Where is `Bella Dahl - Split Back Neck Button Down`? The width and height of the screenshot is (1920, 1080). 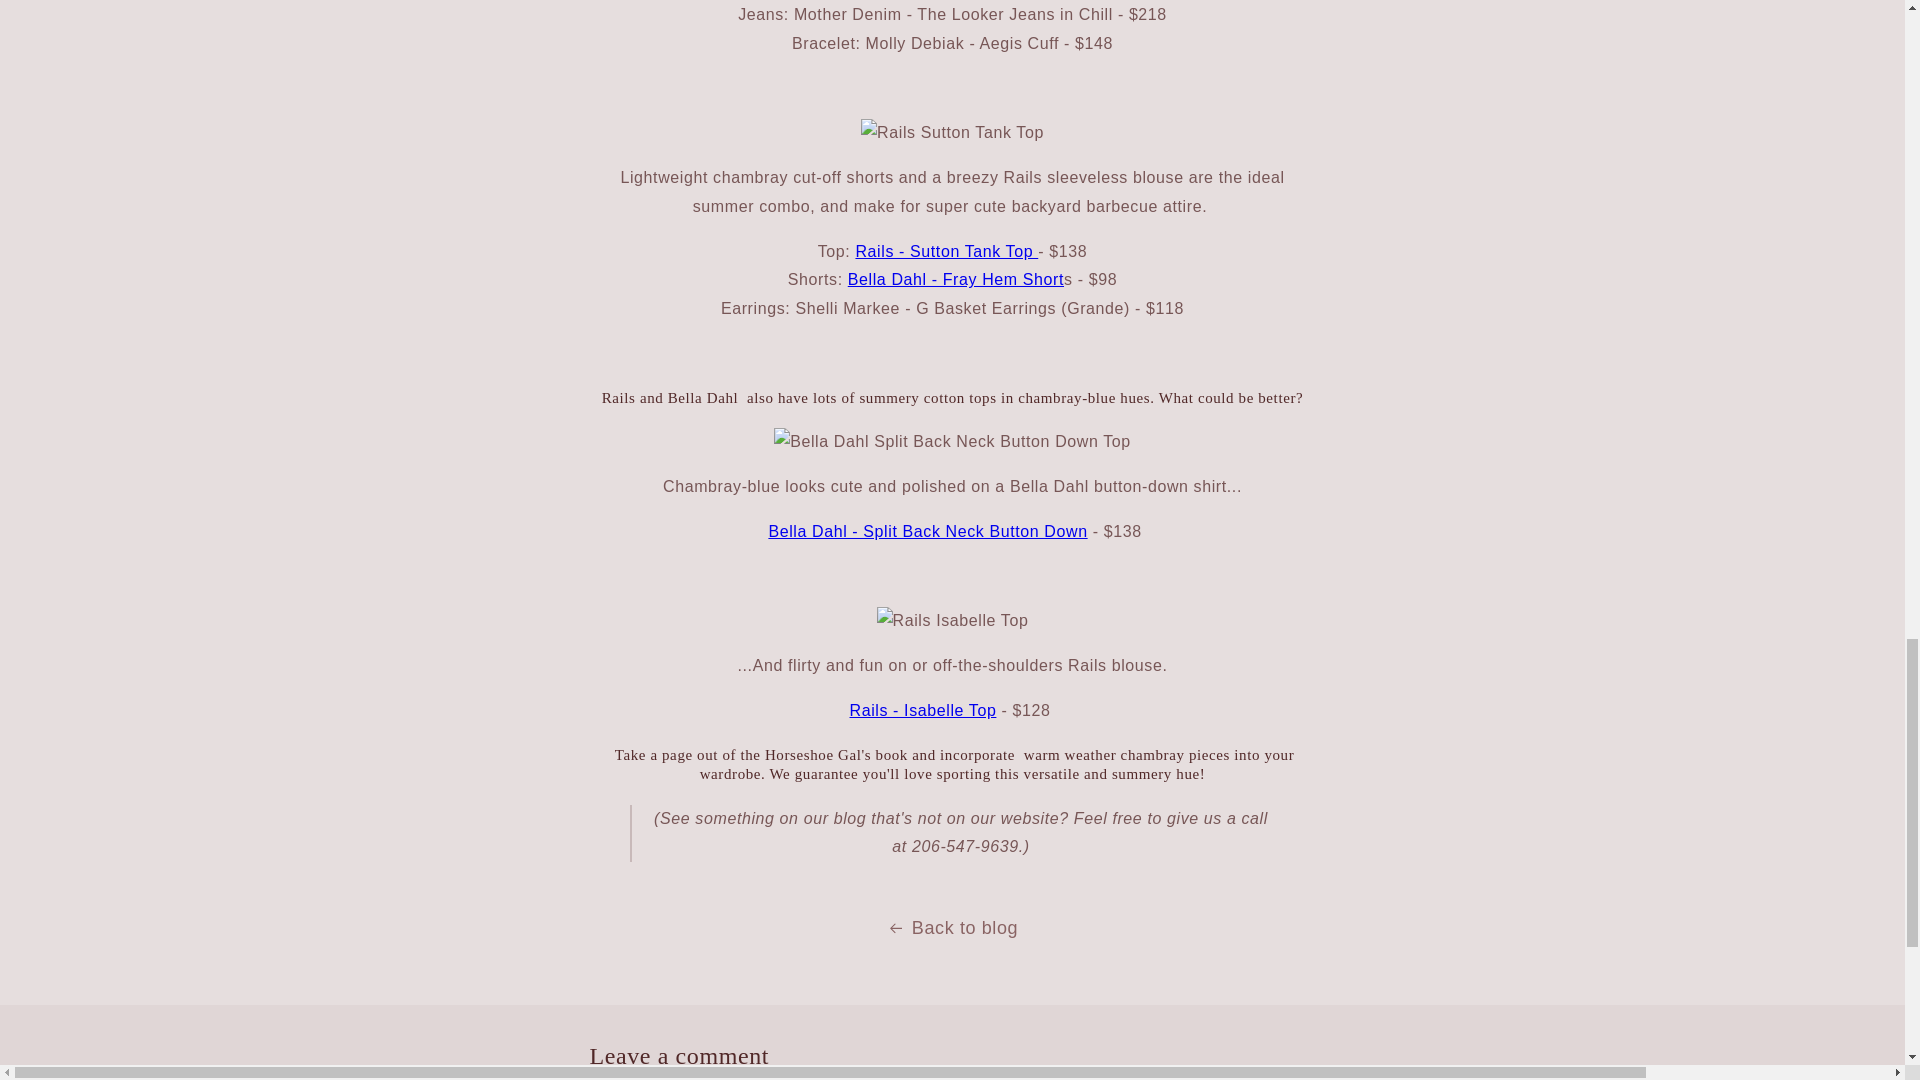 Bella Dahl - Split Back Neck Button Down is located at coordinates (927, 531).